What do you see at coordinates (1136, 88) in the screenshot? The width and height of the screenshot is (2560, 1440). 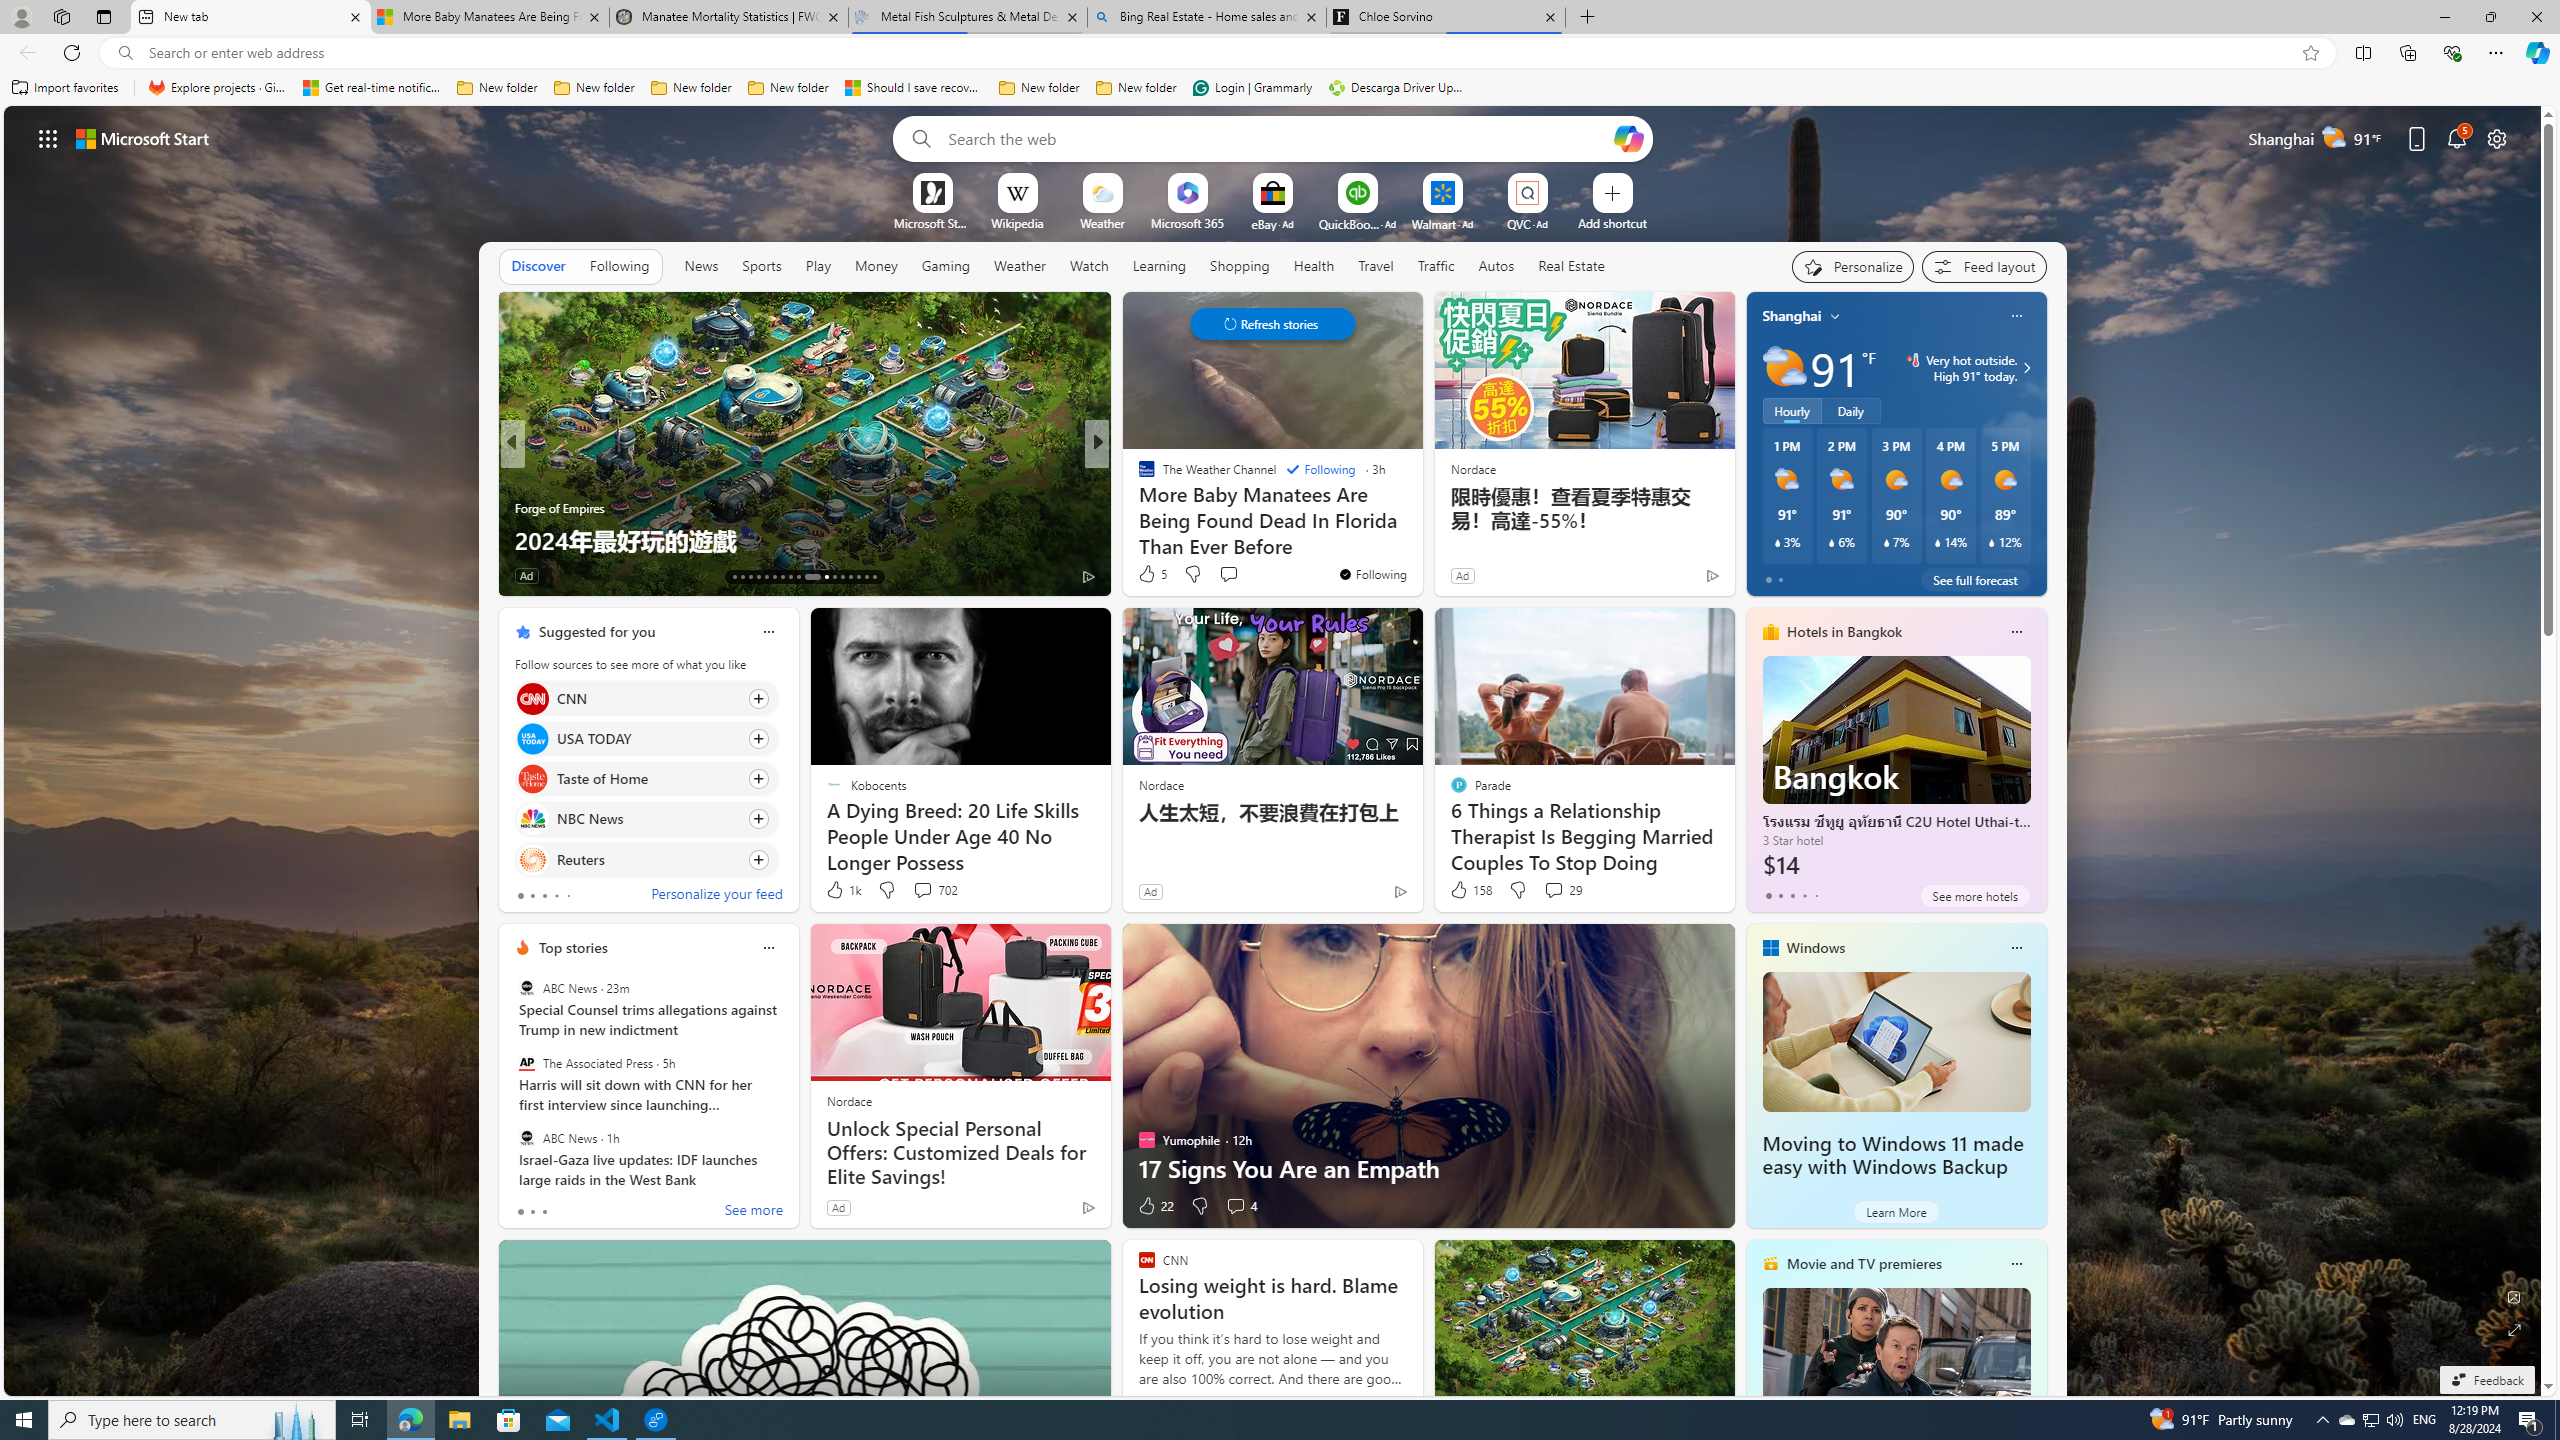 I see `New folder` at bounding box center [1136, 88].